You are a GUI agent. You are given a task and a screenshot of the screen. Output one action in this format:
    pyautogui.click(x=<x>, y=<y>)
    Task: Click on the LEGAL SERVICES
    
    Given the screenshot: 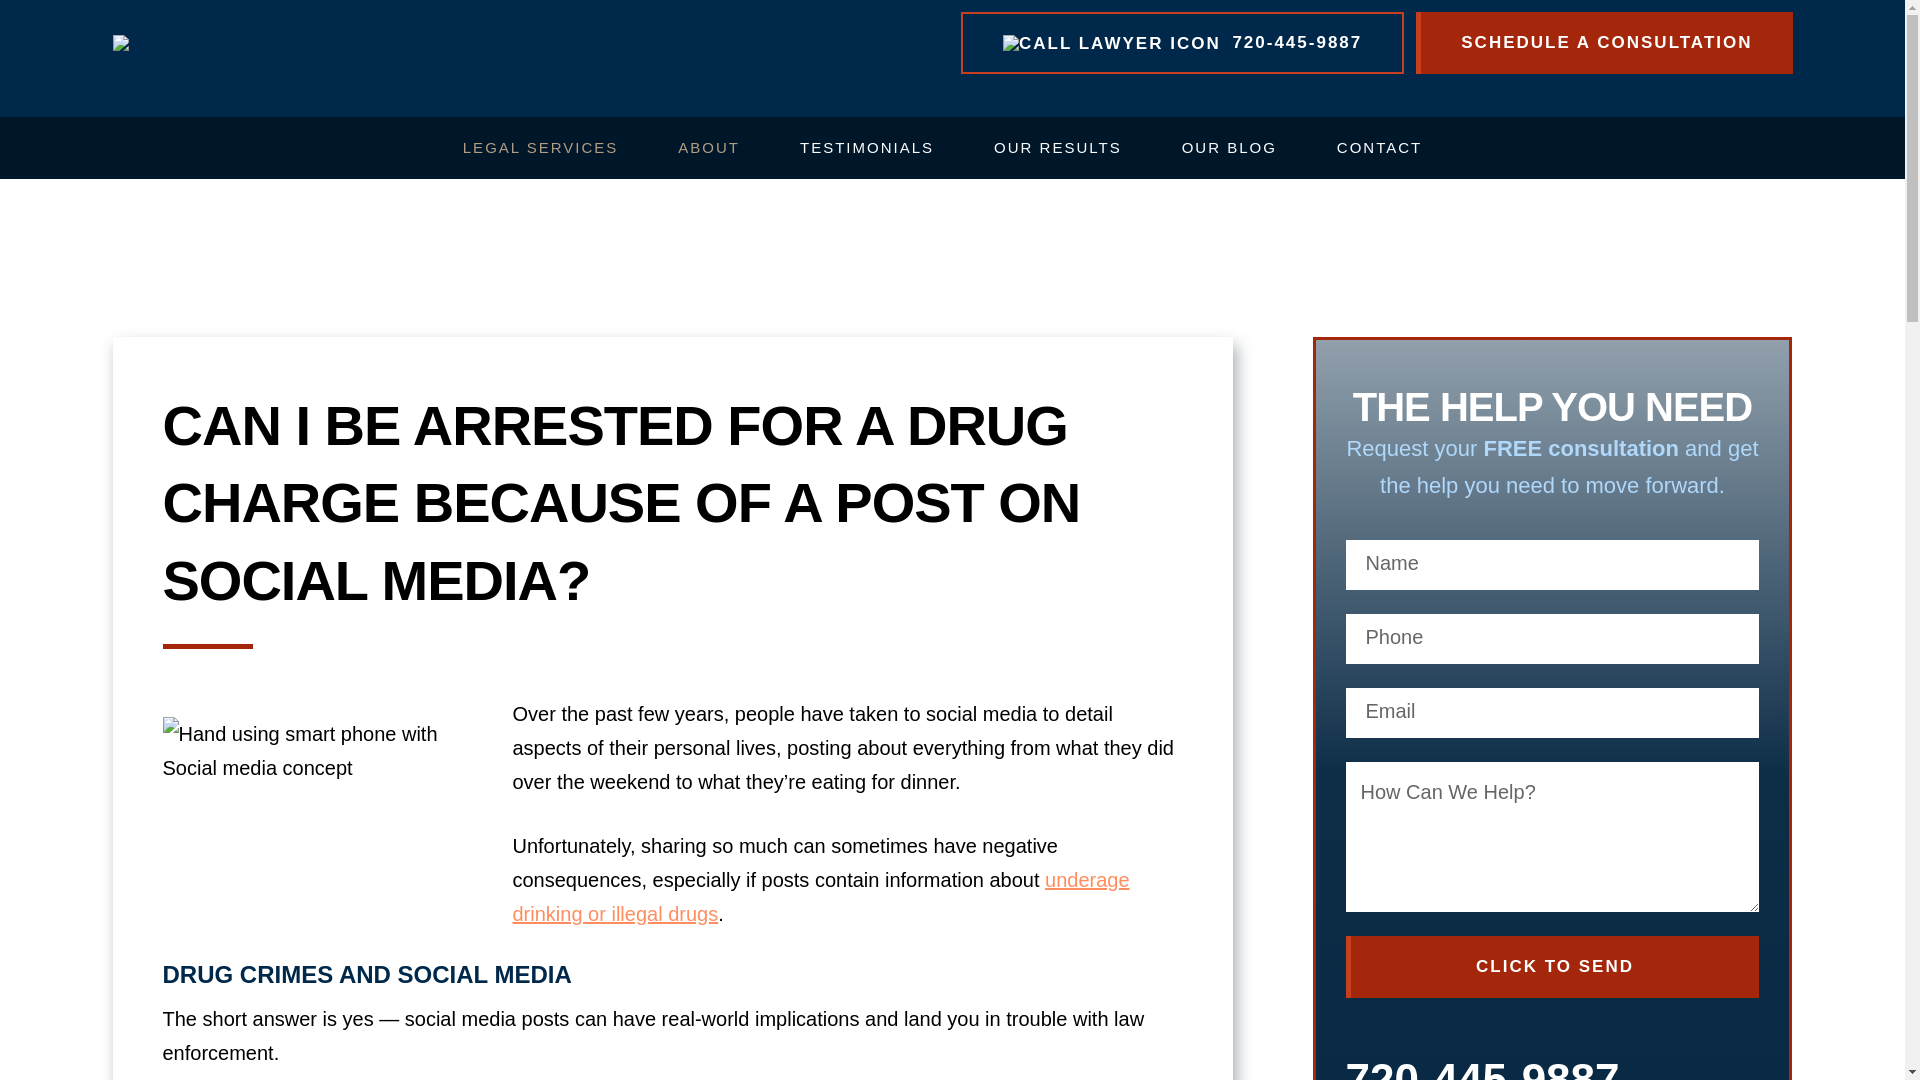 What is the action you would take?
    pyautogui.click(x=540, y=148)
    